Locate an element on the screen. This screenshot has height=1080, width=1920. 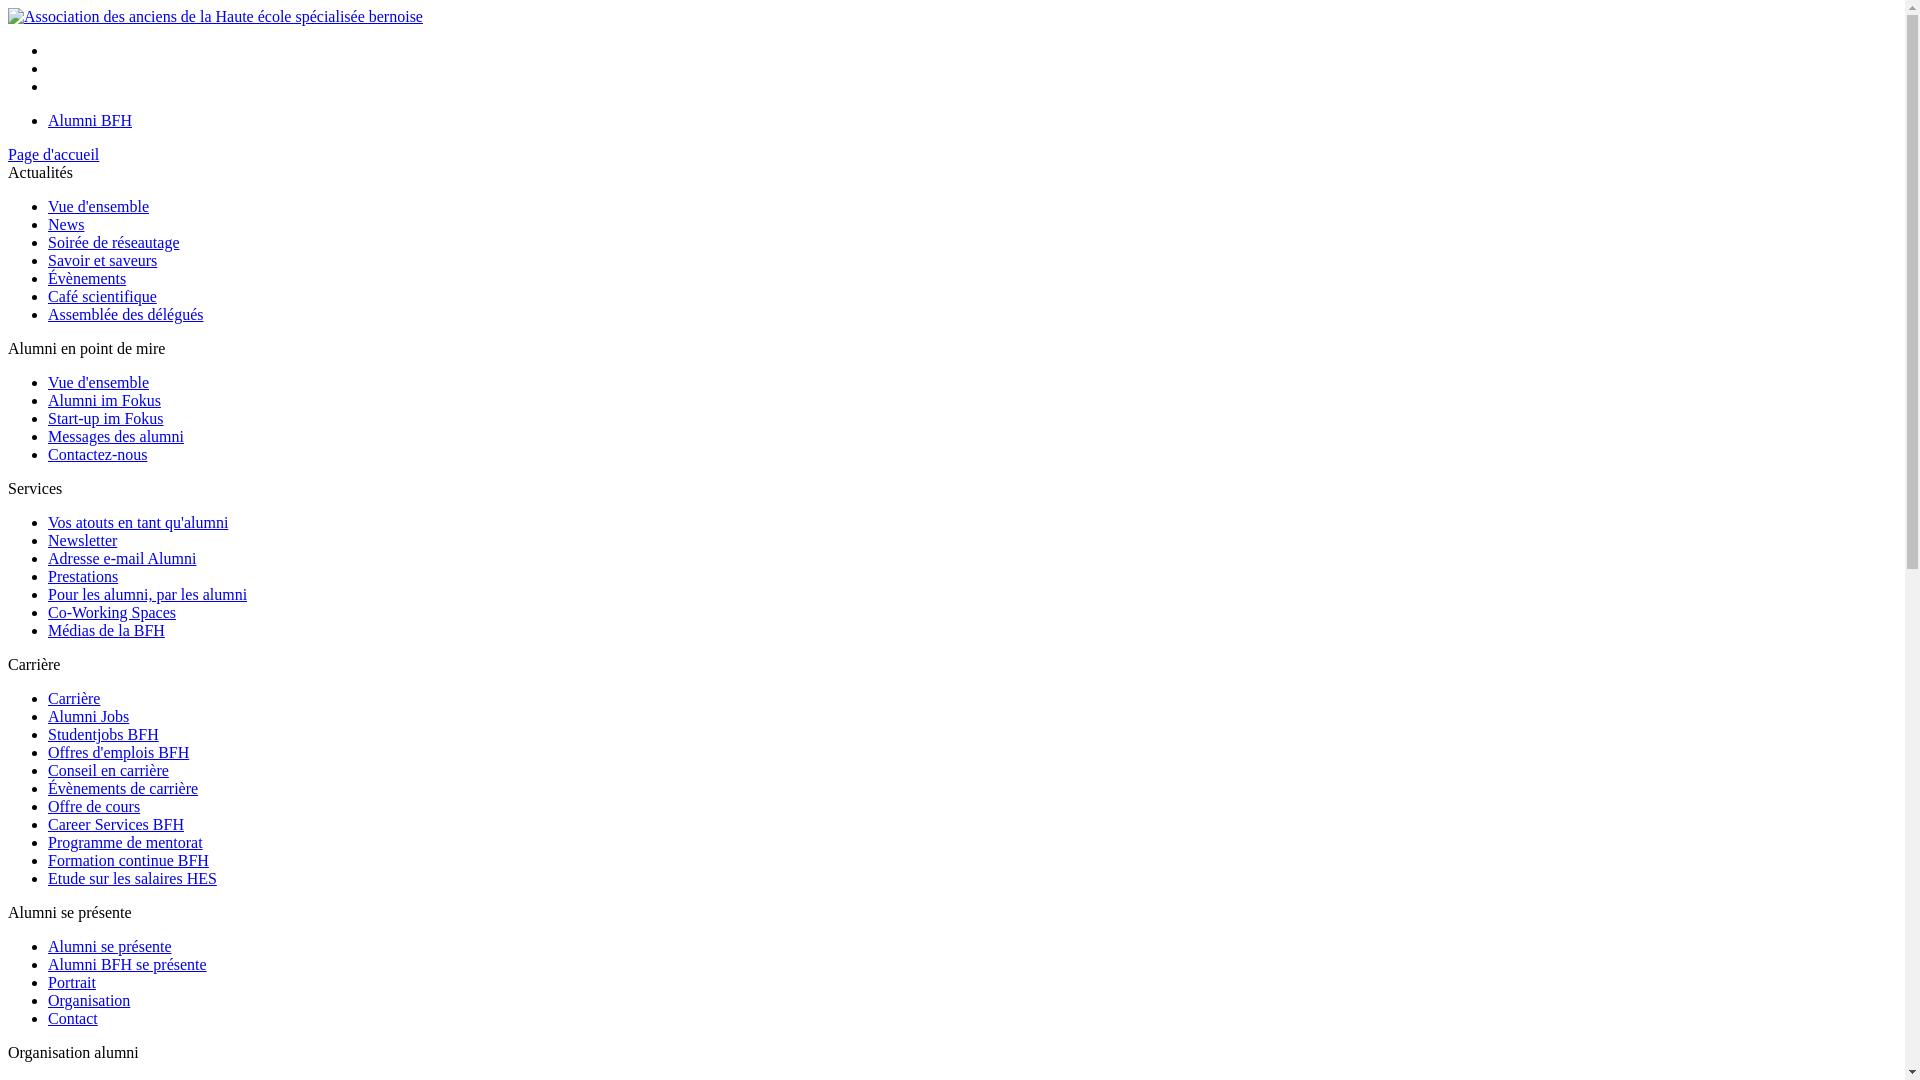
Vos atouts en tant qu'alumni is located at coordinates (138, 522).